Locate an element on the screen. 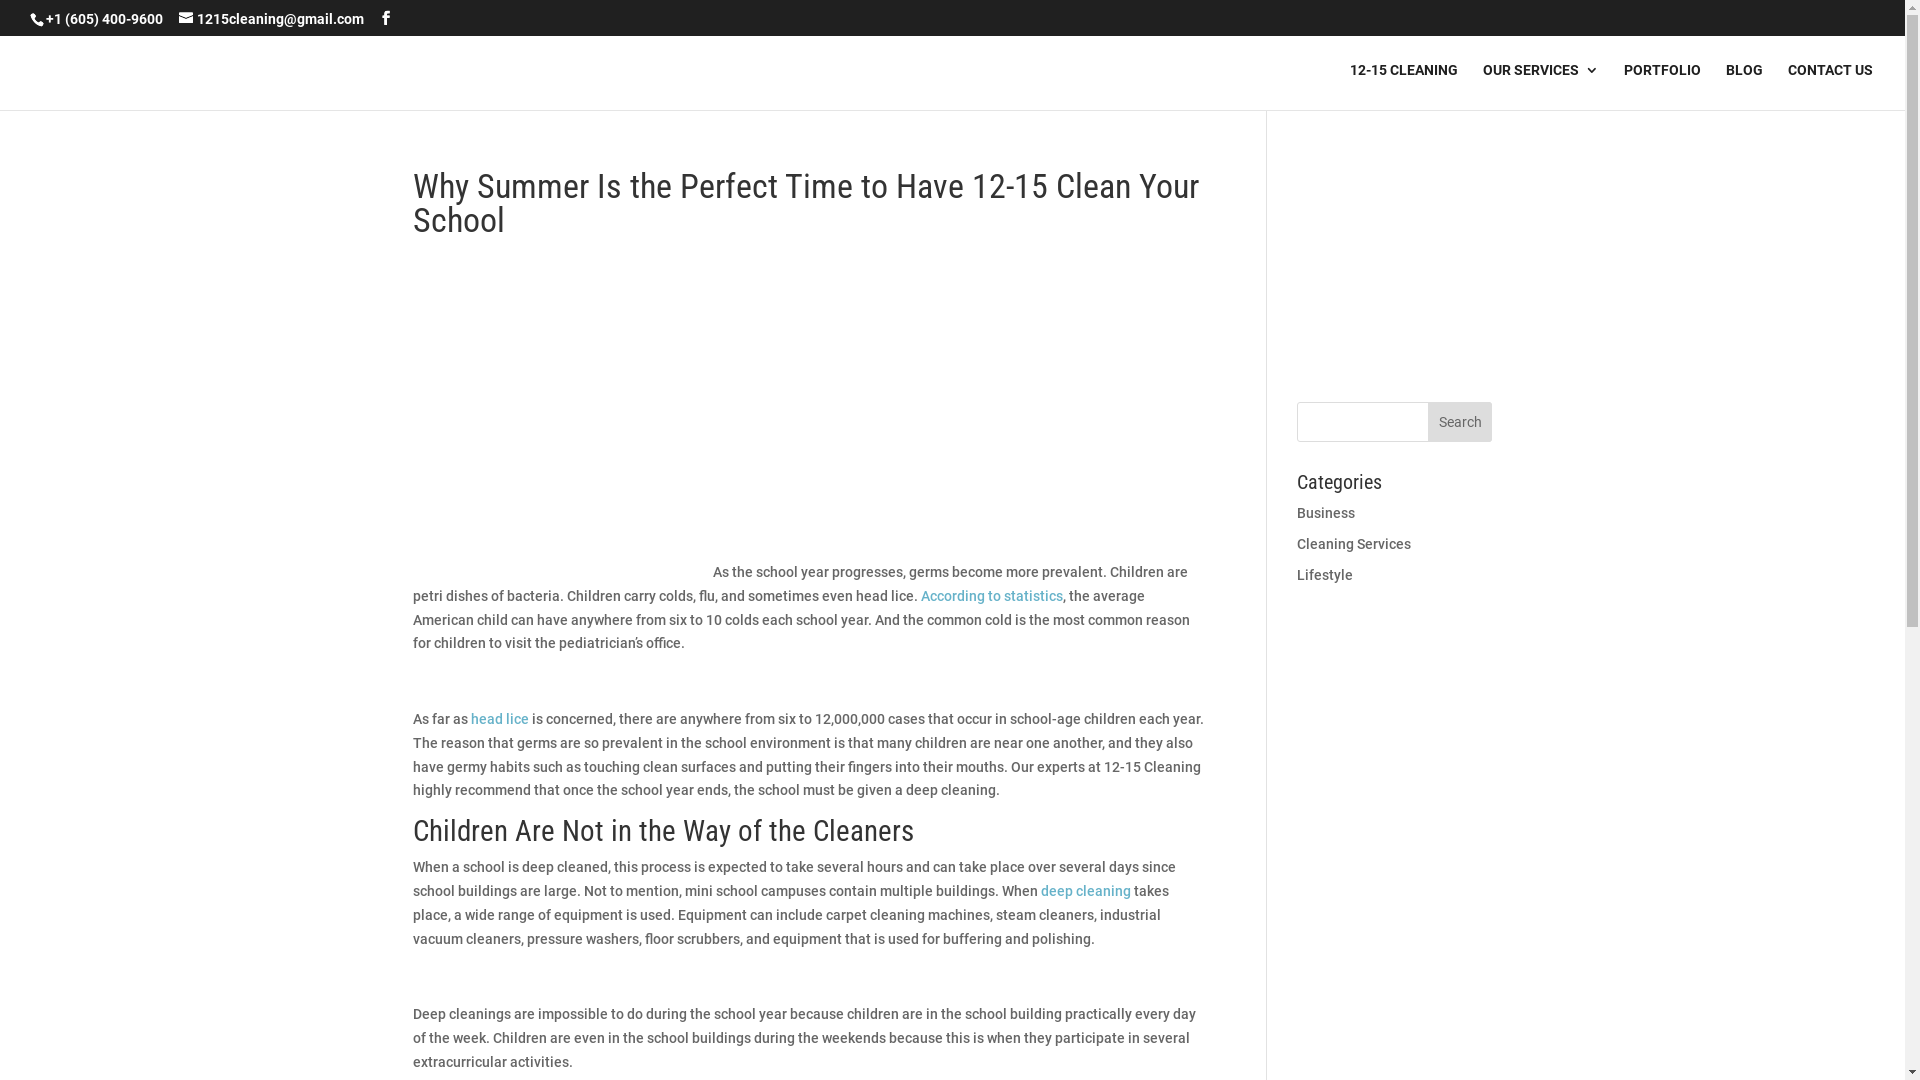 The width and height of the screenshot is (1920, 1080). deep cleaning is located at coordinates (1085, 890).